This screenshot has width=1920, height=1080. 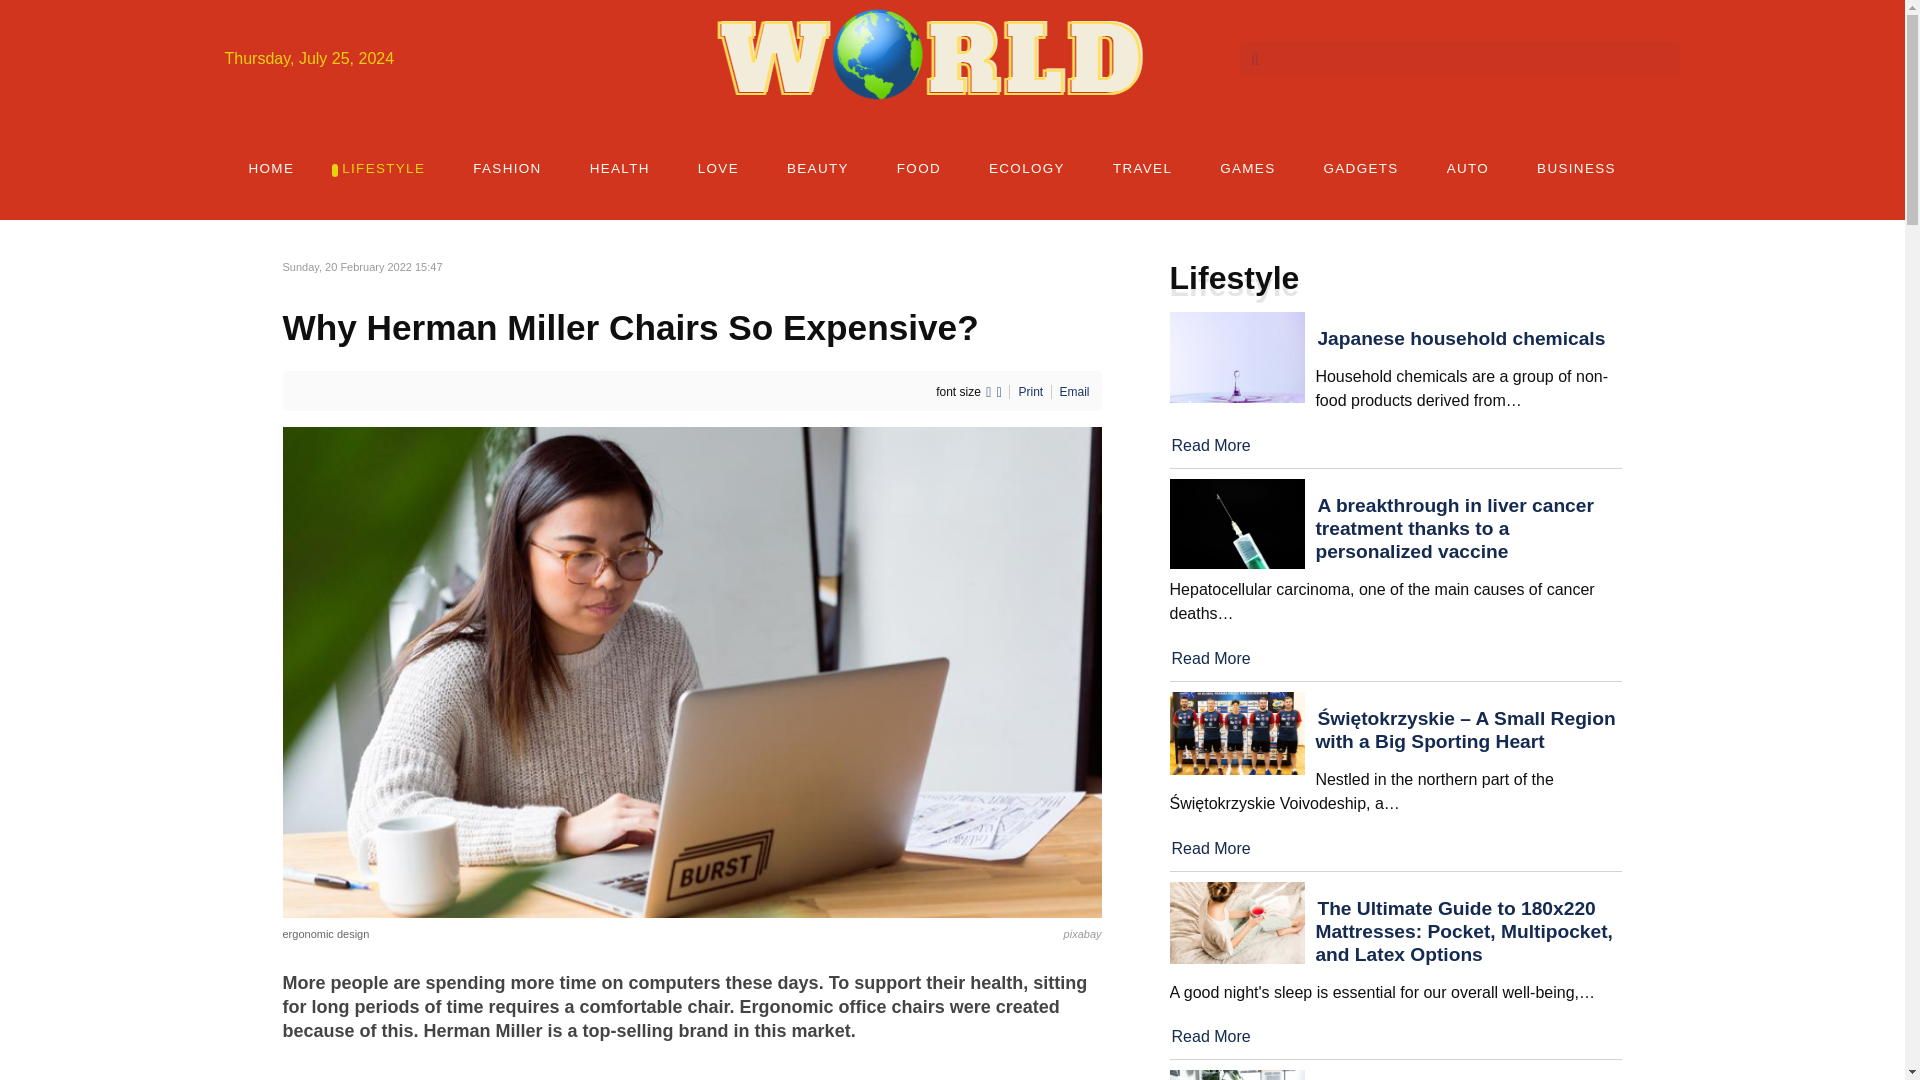 I want to click on BEAUTY, so click(x=818, y=168).